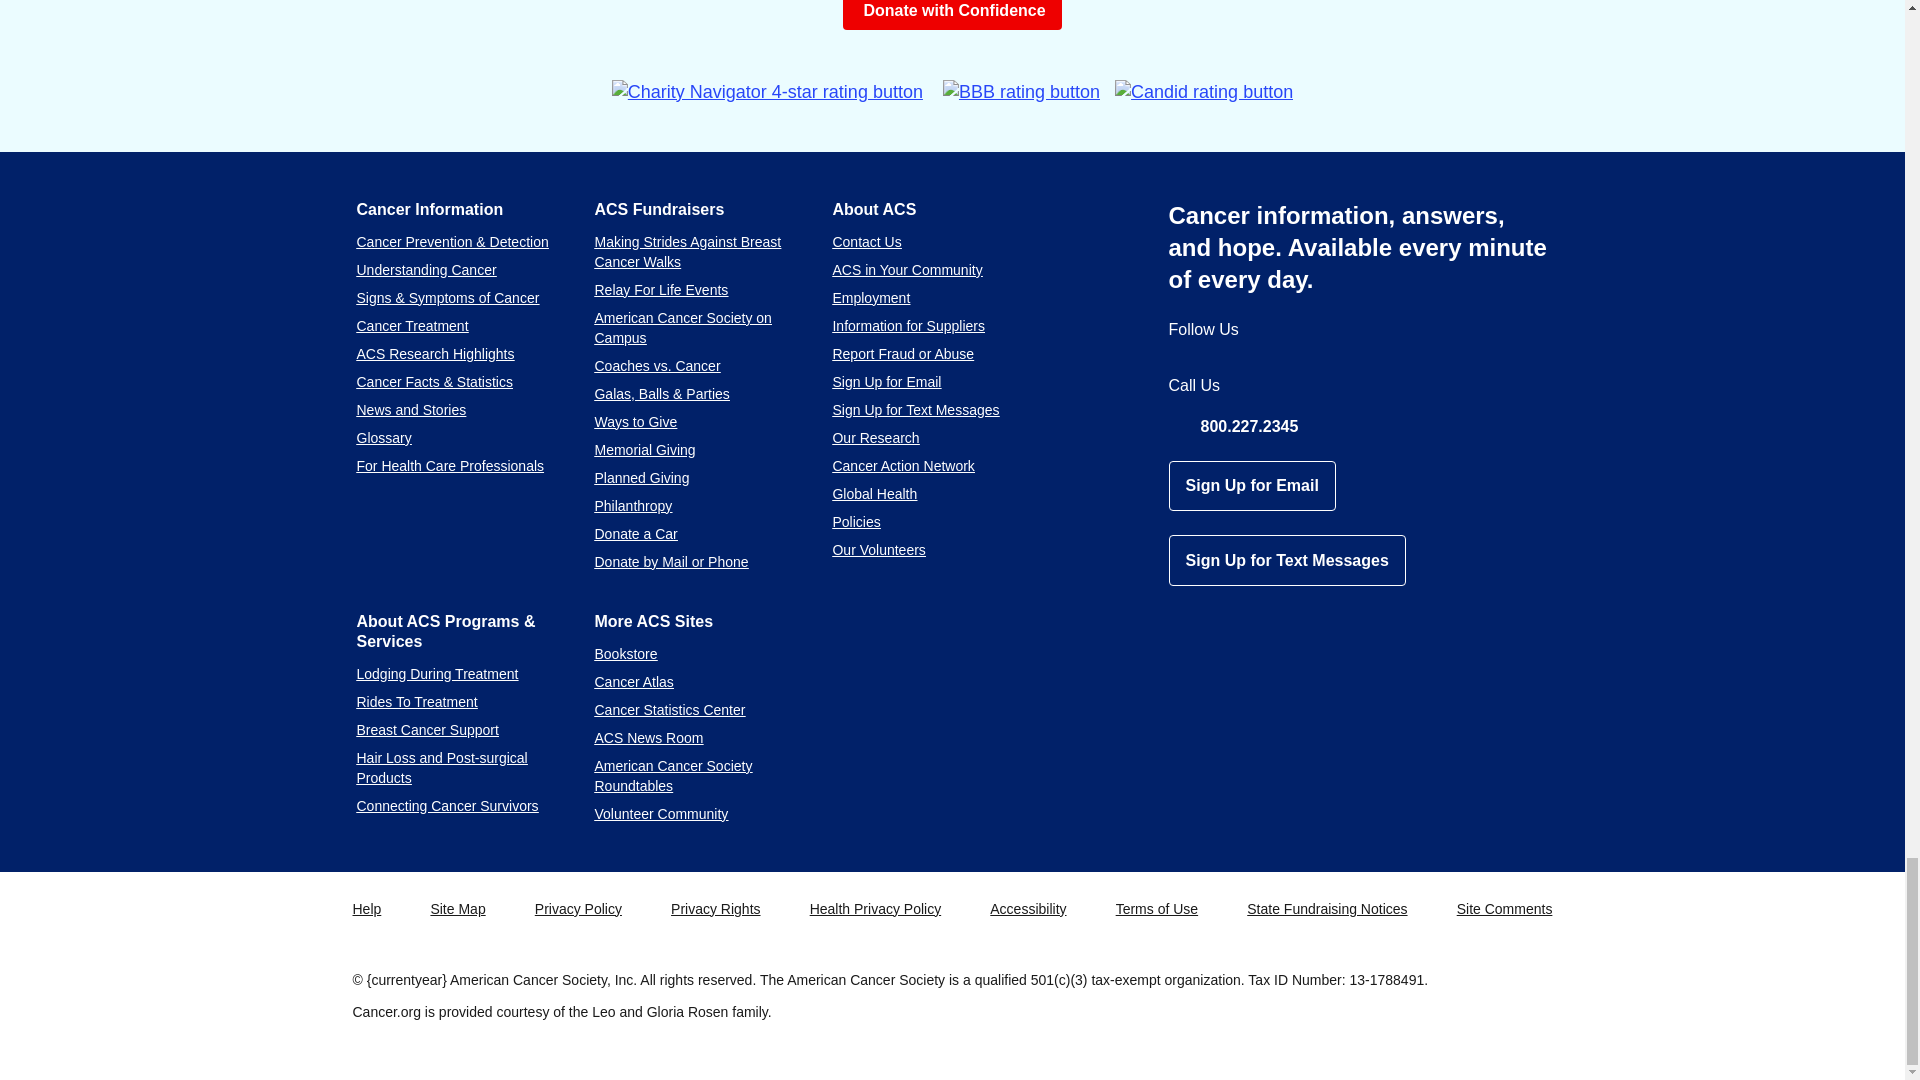 This screenshot has width=1920, height=1080. Describe the element at coordinates (449, 466) in the screenshot. I see `For Health Care Professionals` at that location.